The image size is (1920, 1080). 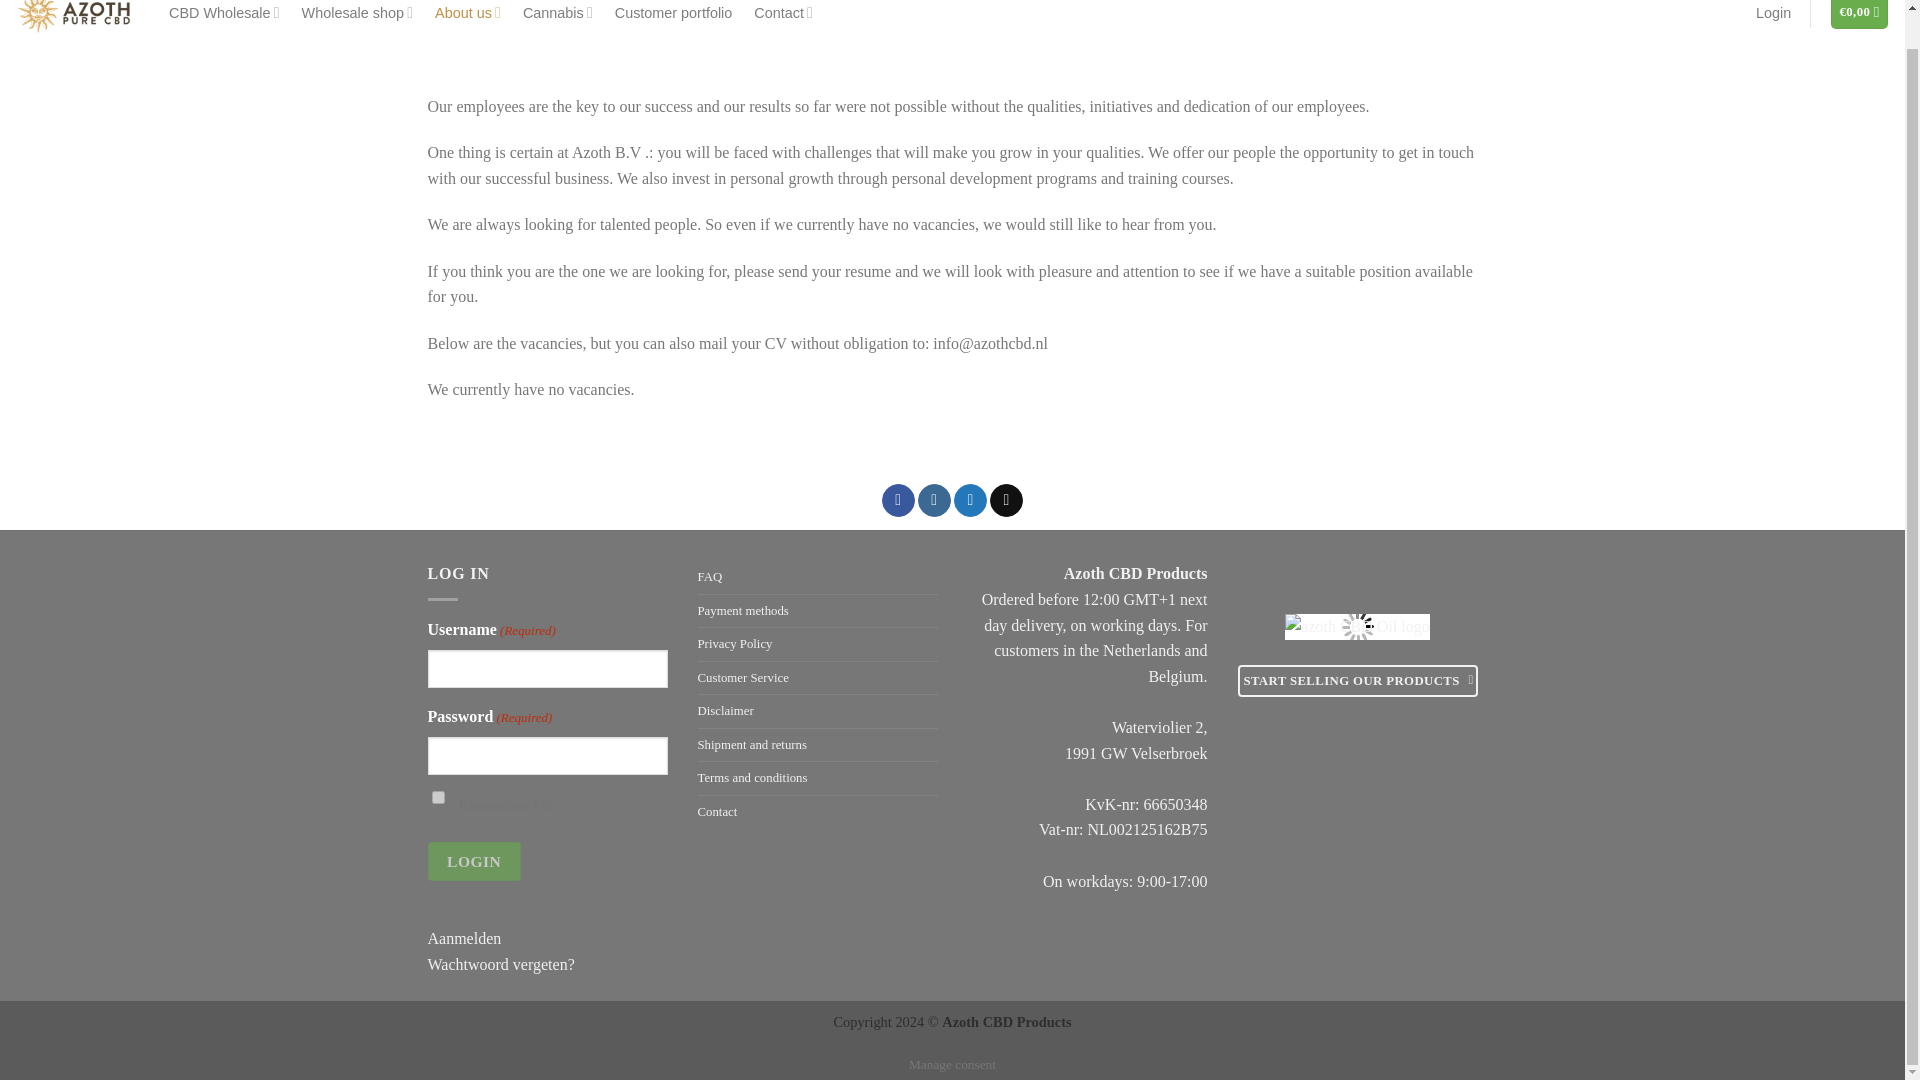 What do you see at coordinates (438, 796) in the screenshot?
I see `1` at bounding box center [438, 796].